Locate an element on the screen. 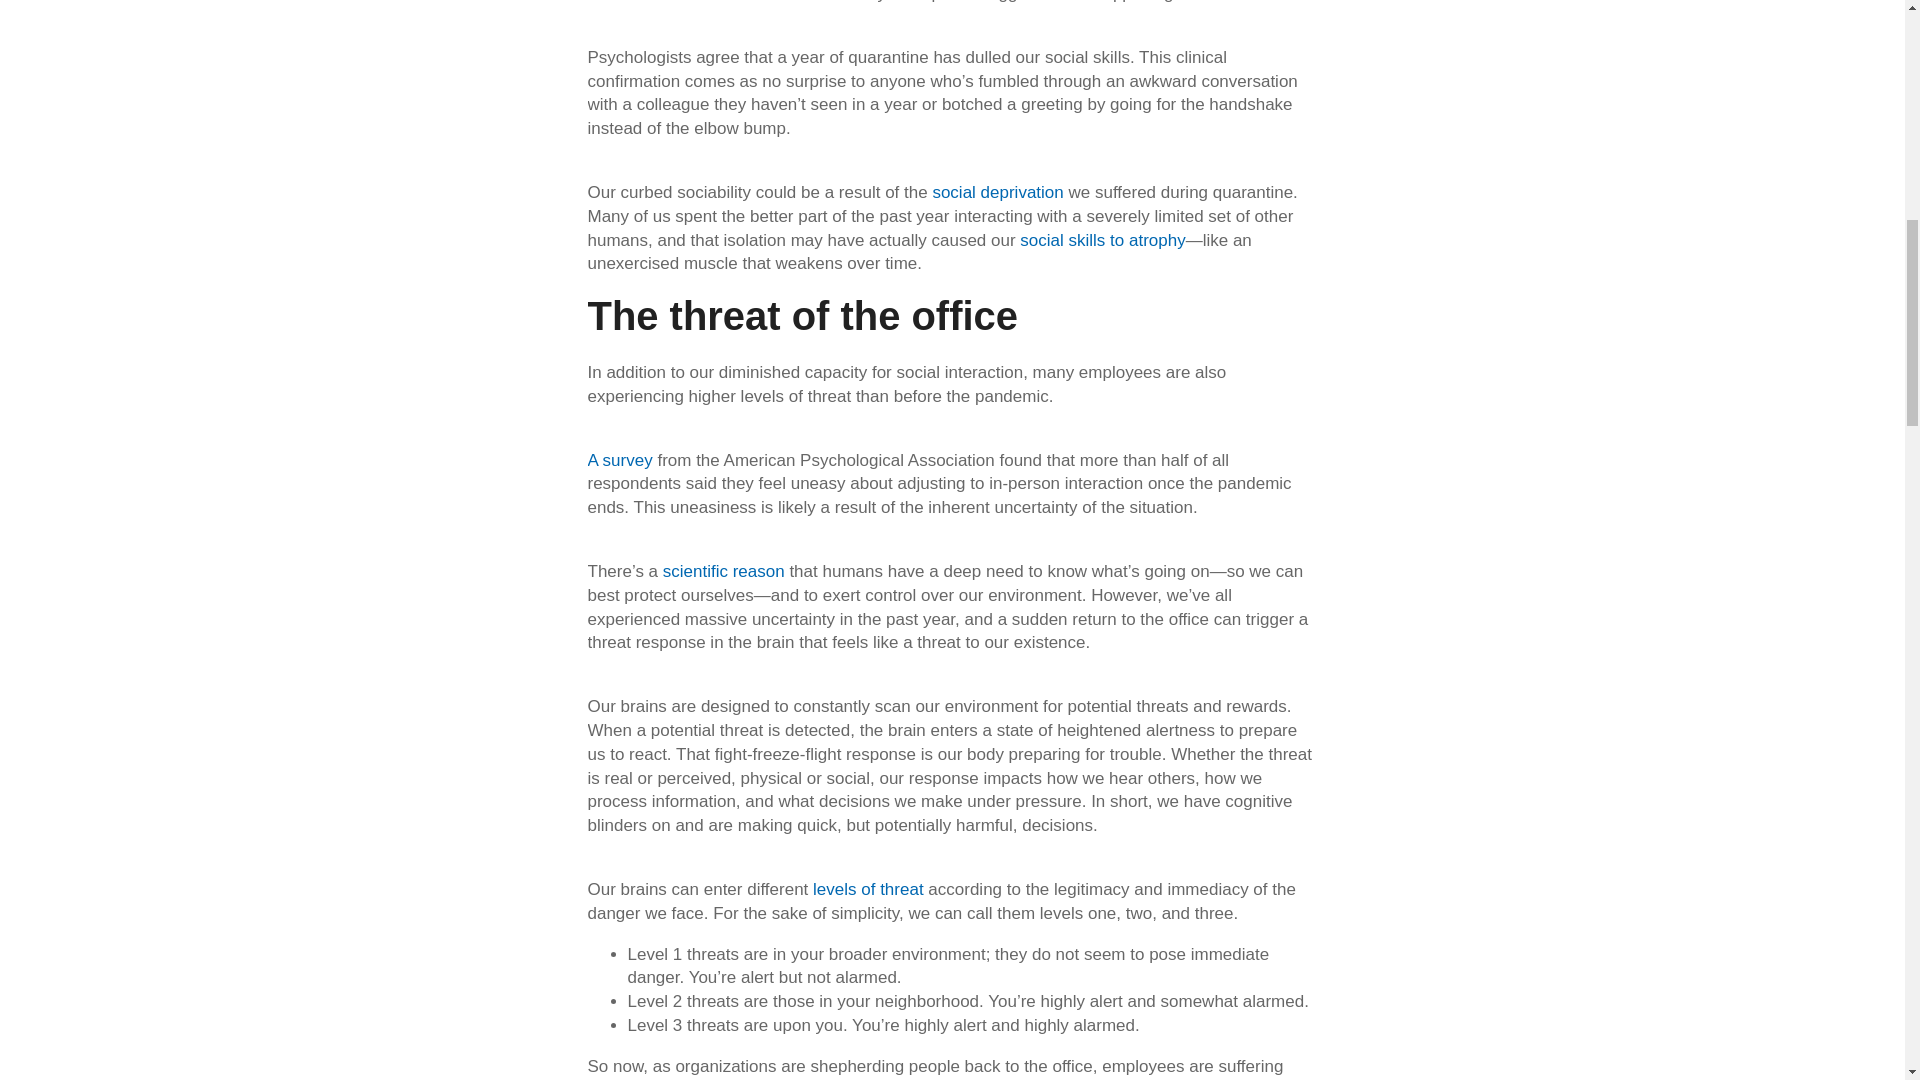  levels of threat is located at coordinates (868, 889).